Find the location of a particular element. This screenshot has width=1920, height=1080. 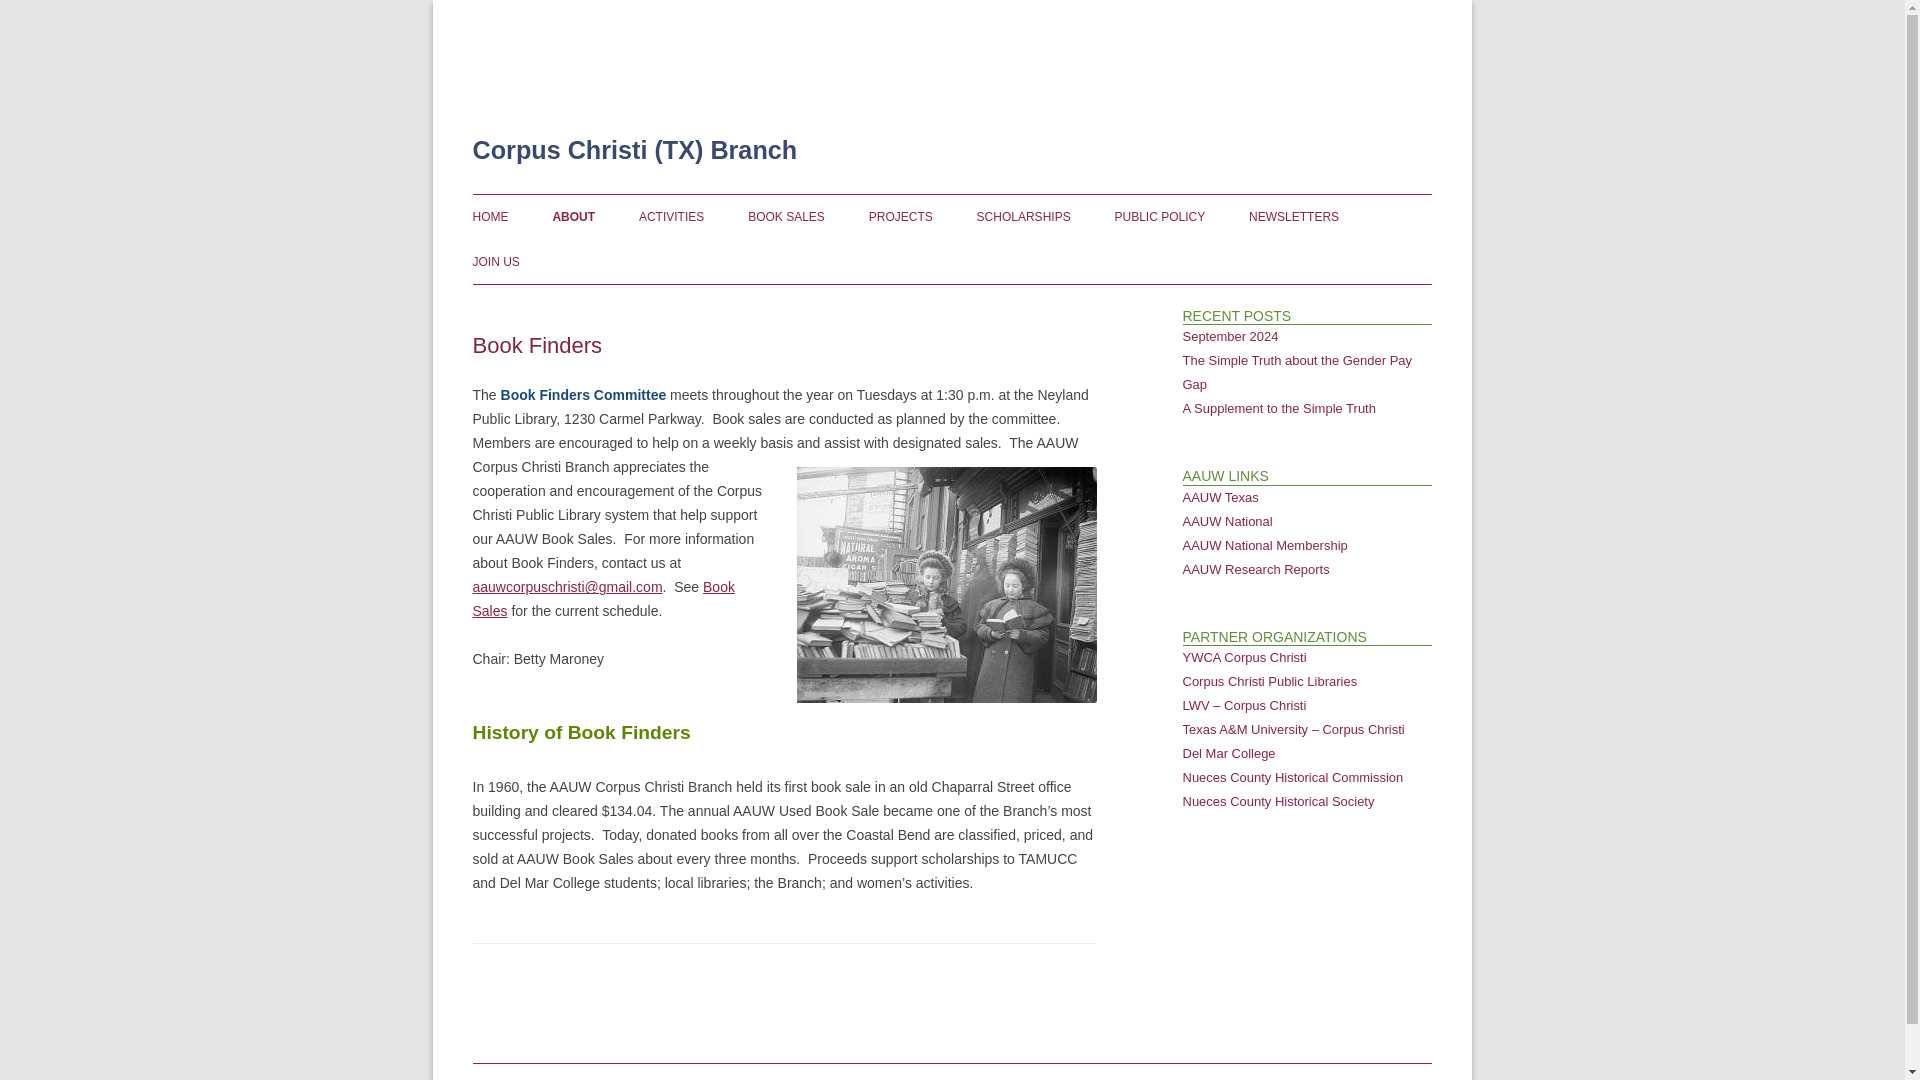

Book Sales is located at coordinates (602, 598).